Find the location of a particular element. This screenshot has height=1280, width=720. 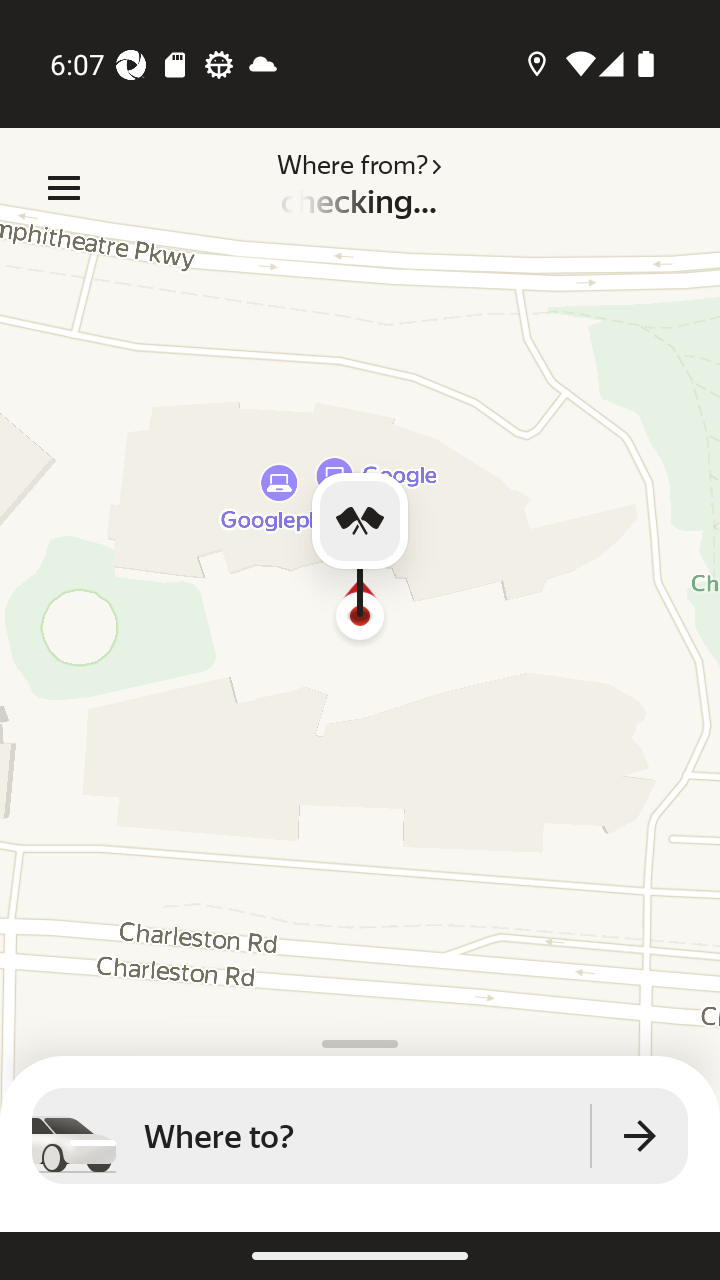

Where to? Where to? To the choice of address is located at coordinates (360, 1136).